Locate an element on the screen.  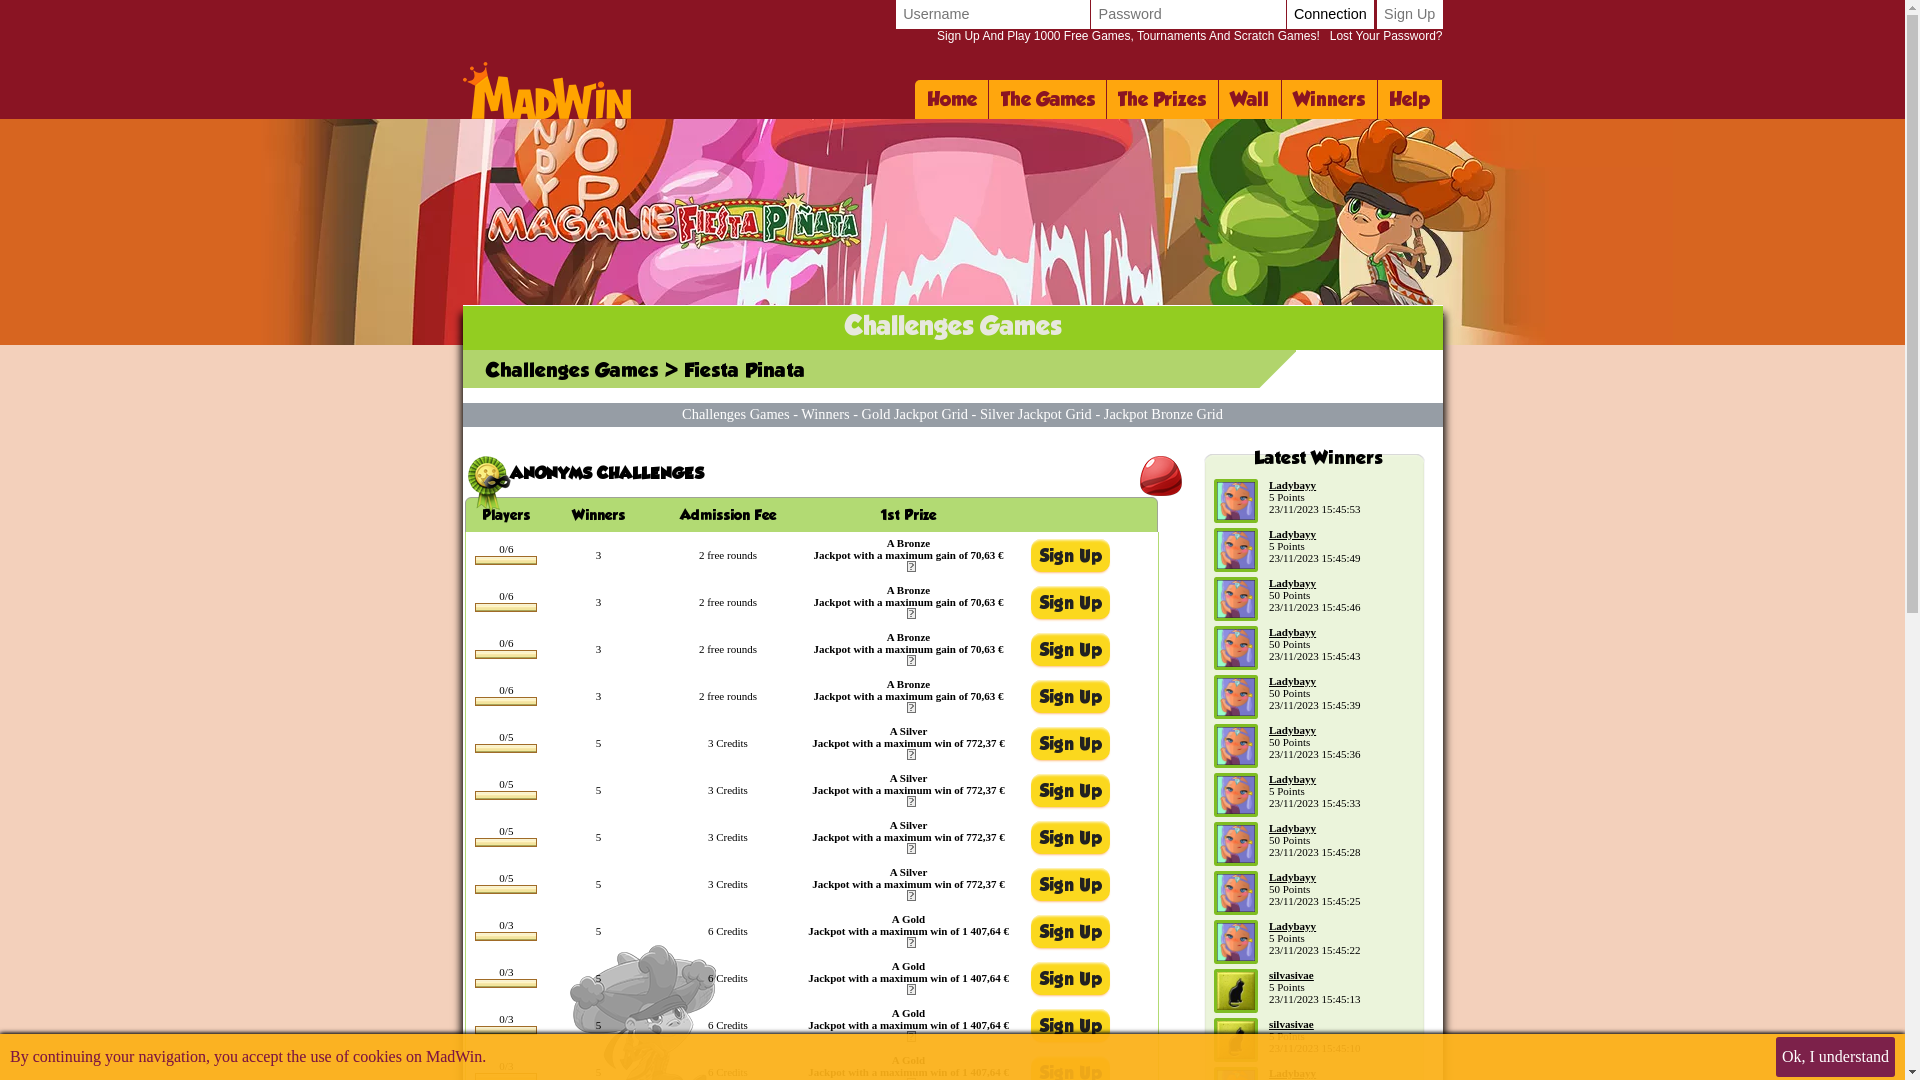
Ladybayy is located at coordinates (1292, 632).